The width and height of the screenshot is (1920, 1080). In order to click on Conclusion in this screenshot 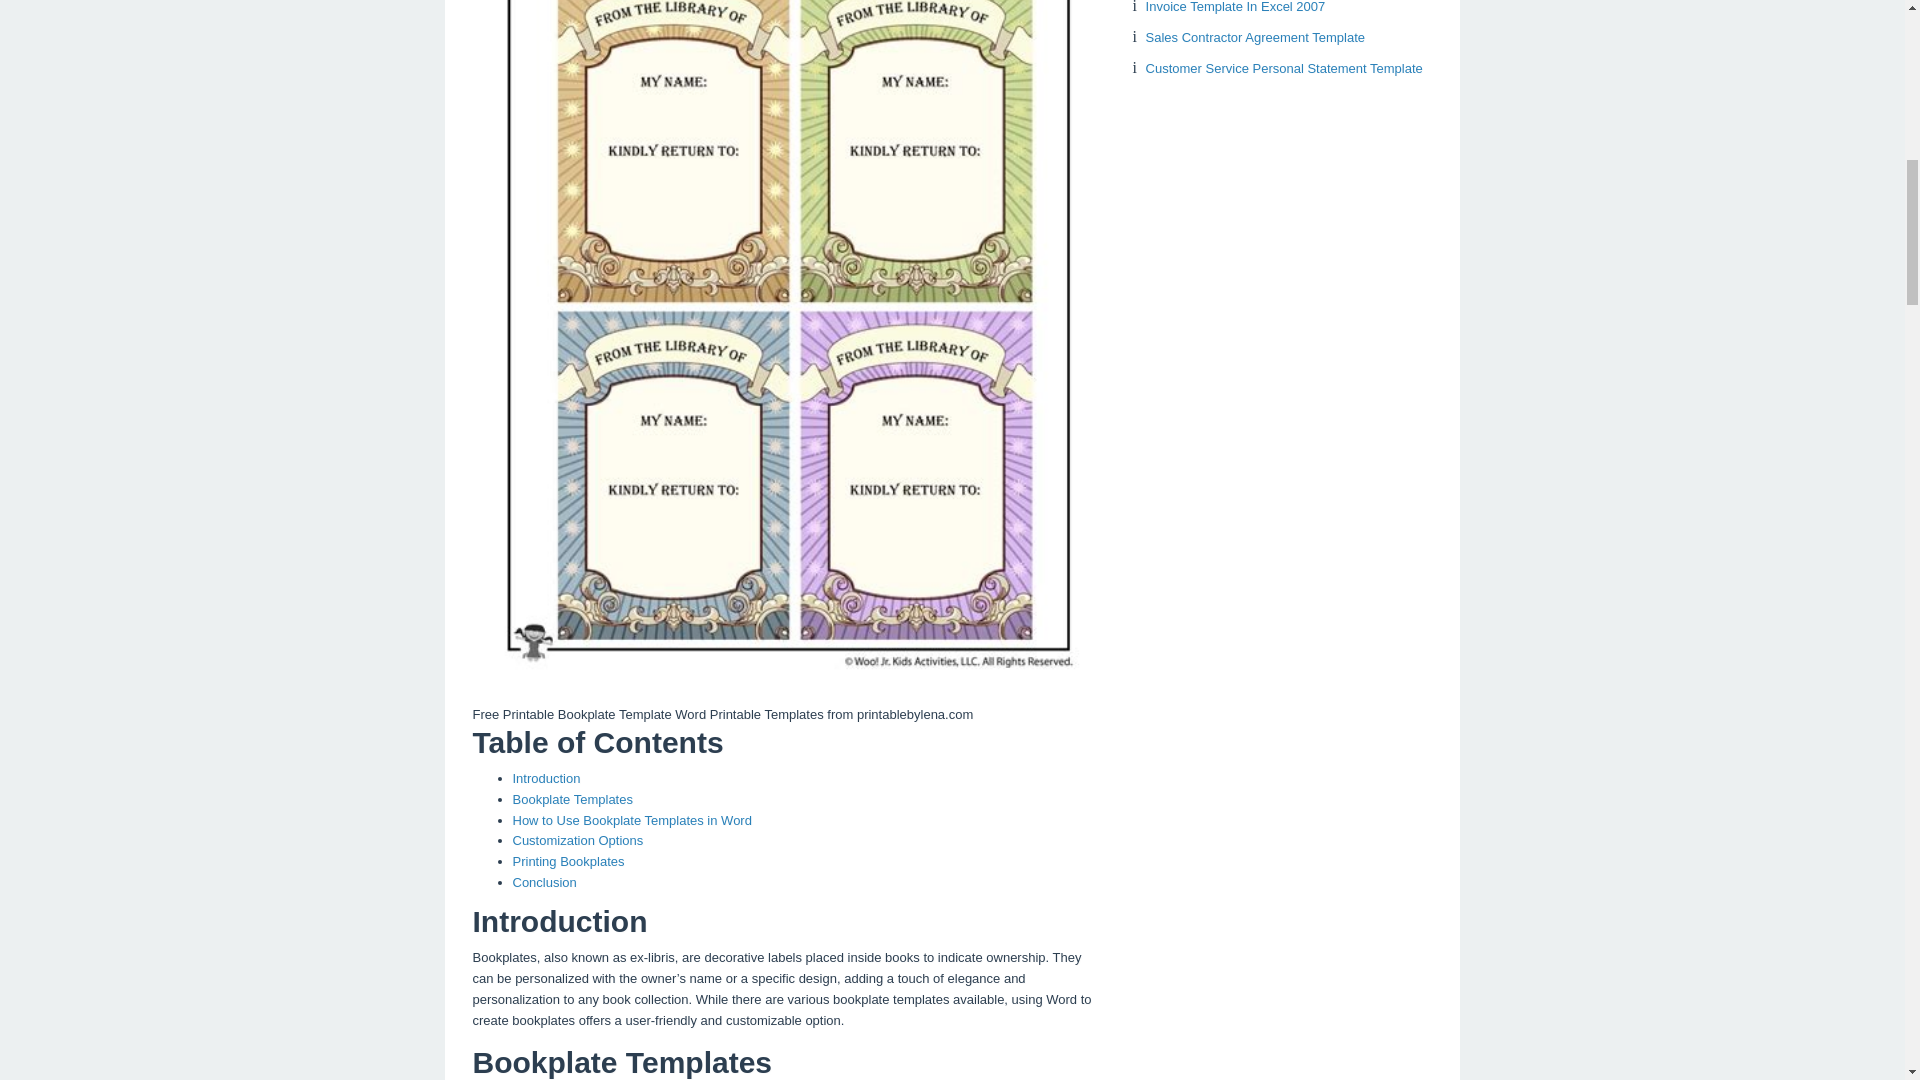, I will do `click(544, 882)`.